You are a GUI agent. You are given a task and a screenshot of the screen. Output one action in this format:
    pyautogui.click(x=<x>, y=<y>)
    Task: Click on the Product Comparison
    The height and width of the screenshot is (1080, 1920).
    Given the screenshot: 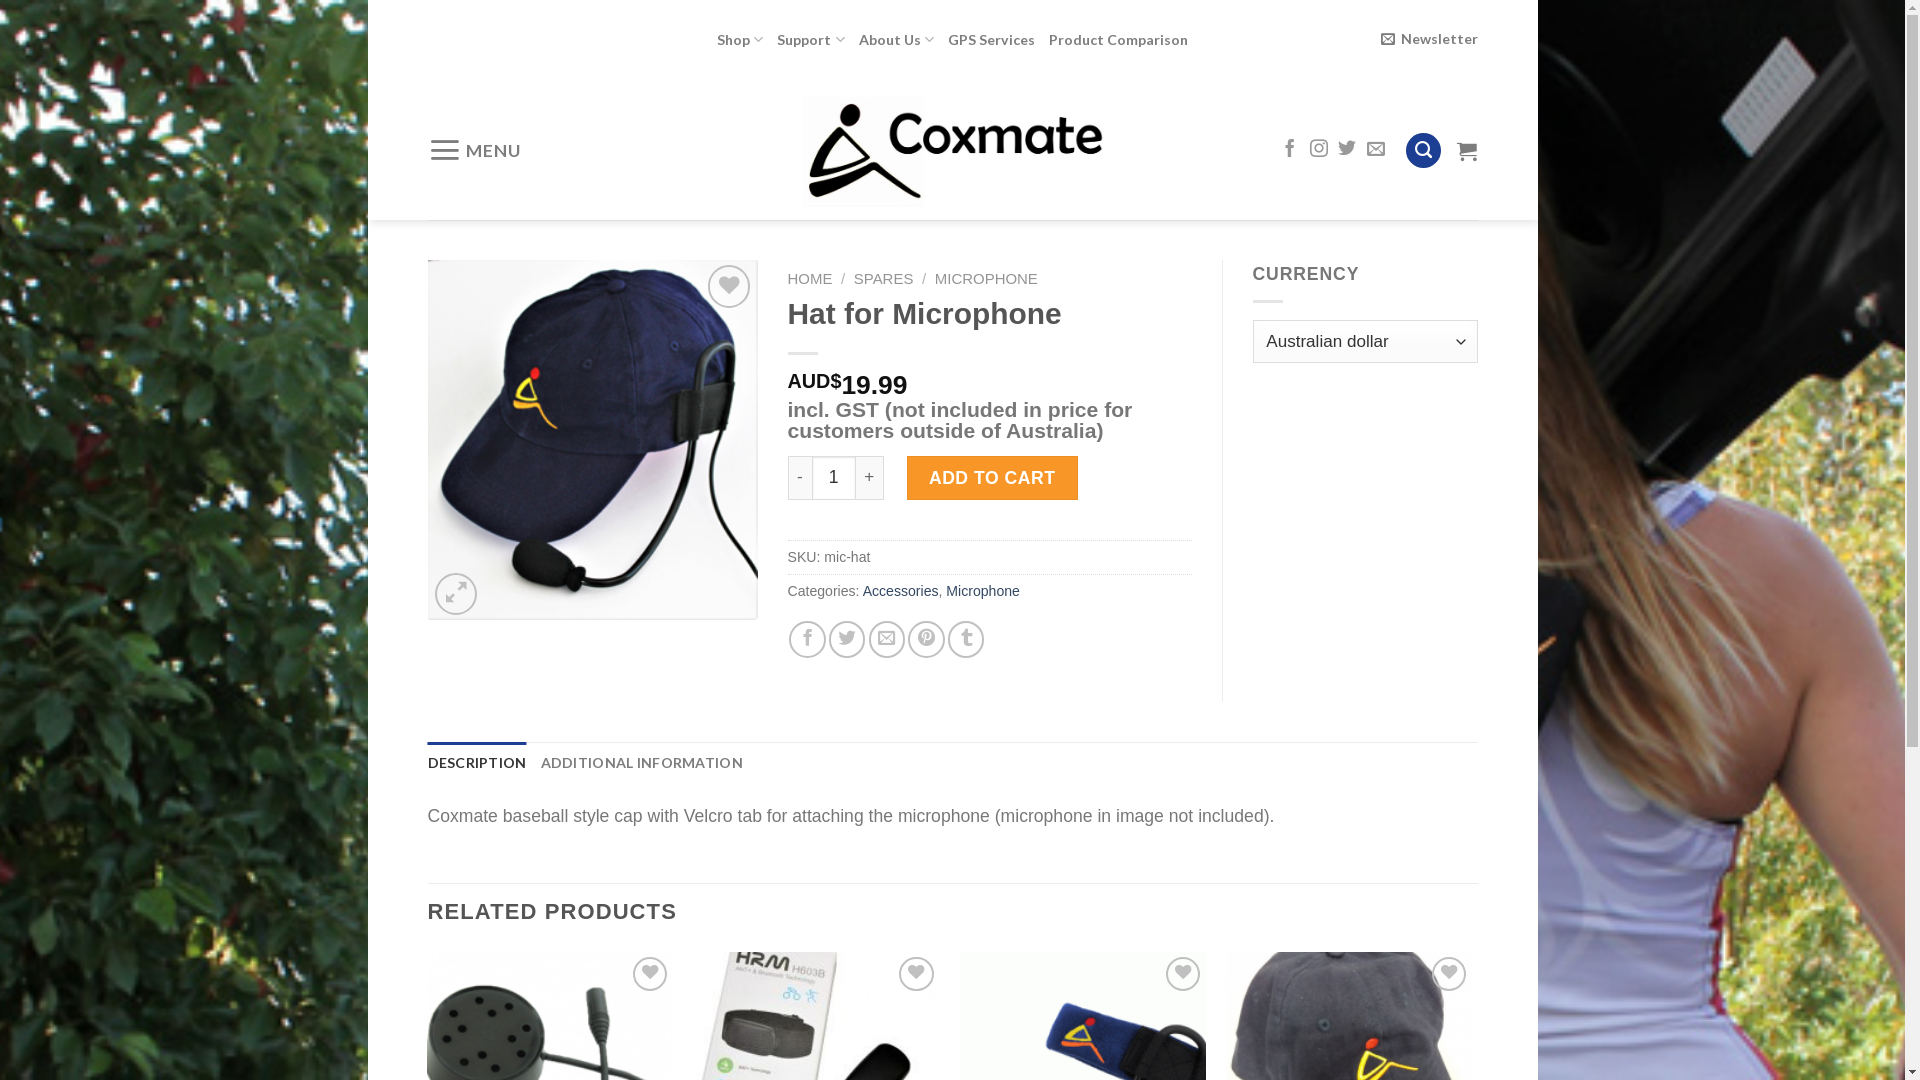 What is the action you would take?
    pyautogui.click(x=1118, y=40)
    